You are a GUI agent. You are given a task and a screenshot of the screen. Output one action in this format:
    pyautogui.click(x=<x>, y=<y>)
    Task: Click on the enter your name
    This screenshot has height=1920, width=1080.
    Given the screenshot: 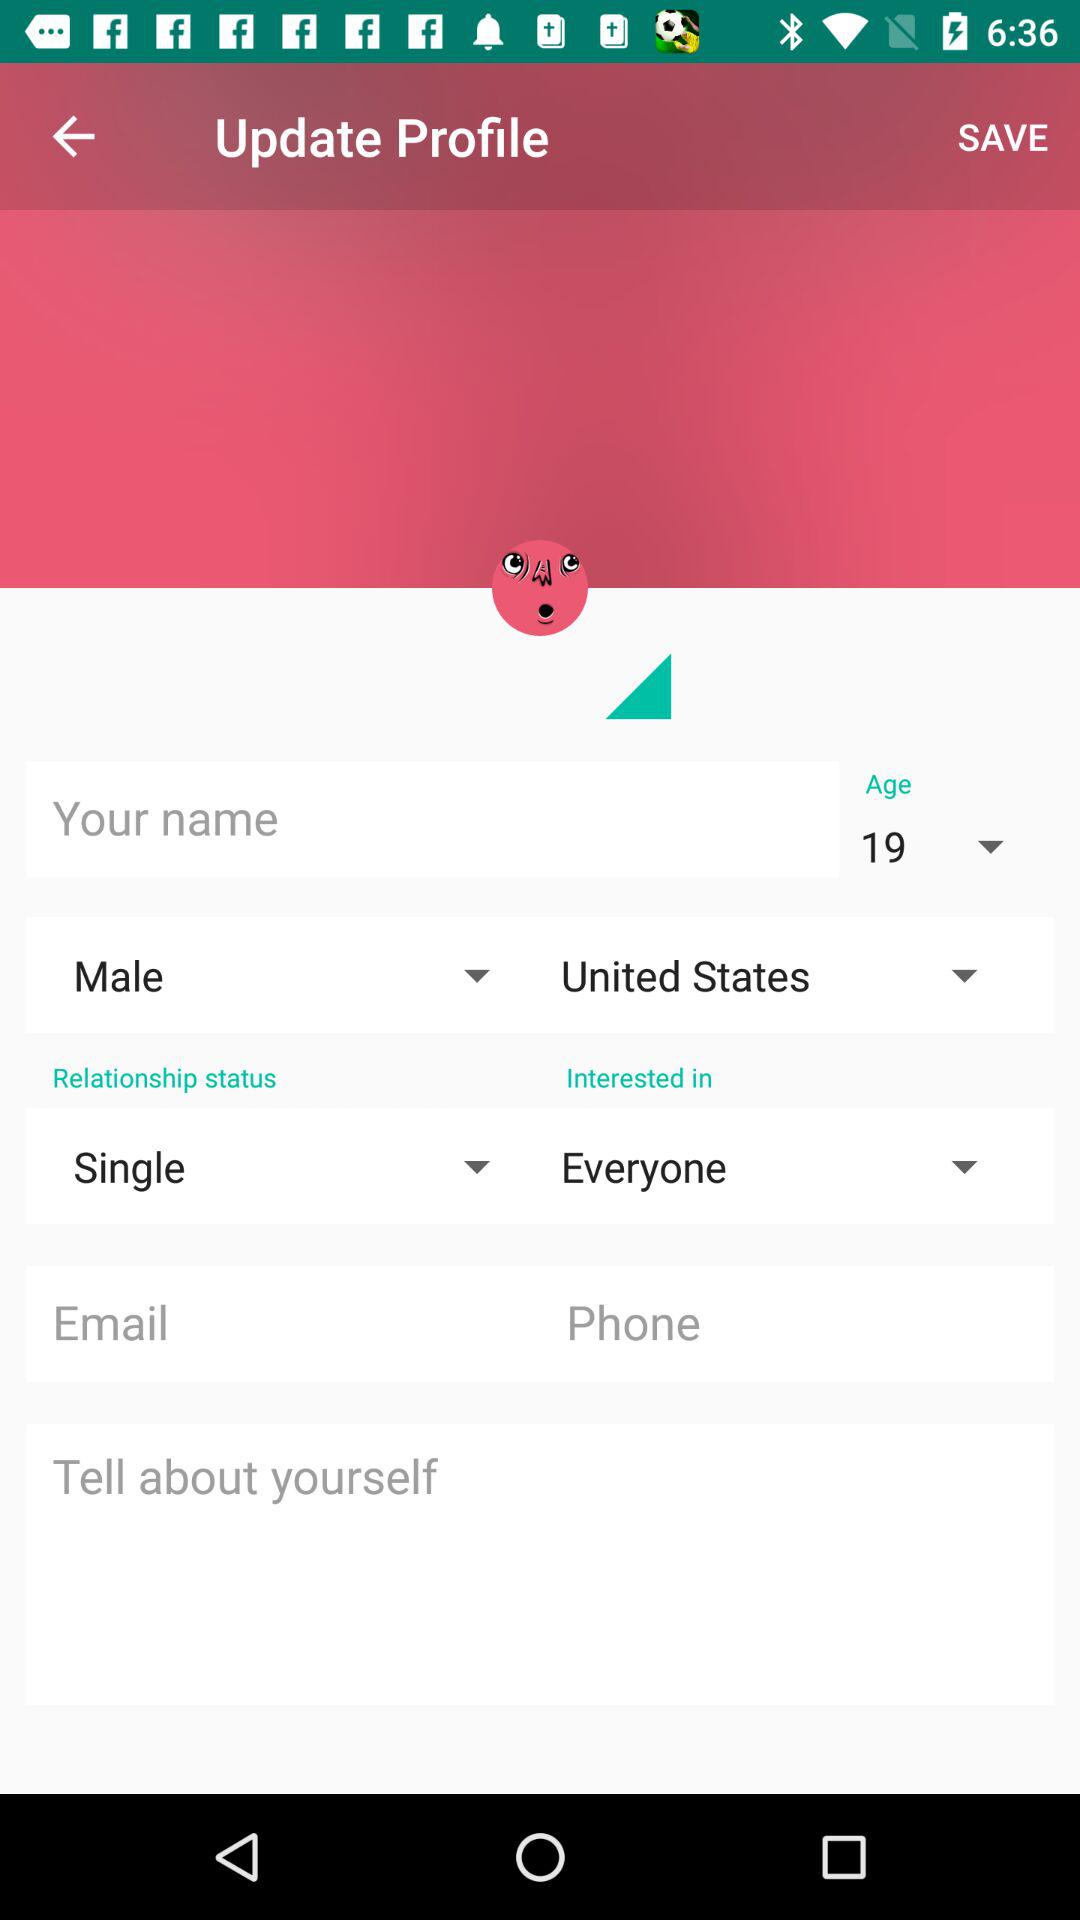 What is the action you would take?
    pyautogui.click(x=432, y=819)
    